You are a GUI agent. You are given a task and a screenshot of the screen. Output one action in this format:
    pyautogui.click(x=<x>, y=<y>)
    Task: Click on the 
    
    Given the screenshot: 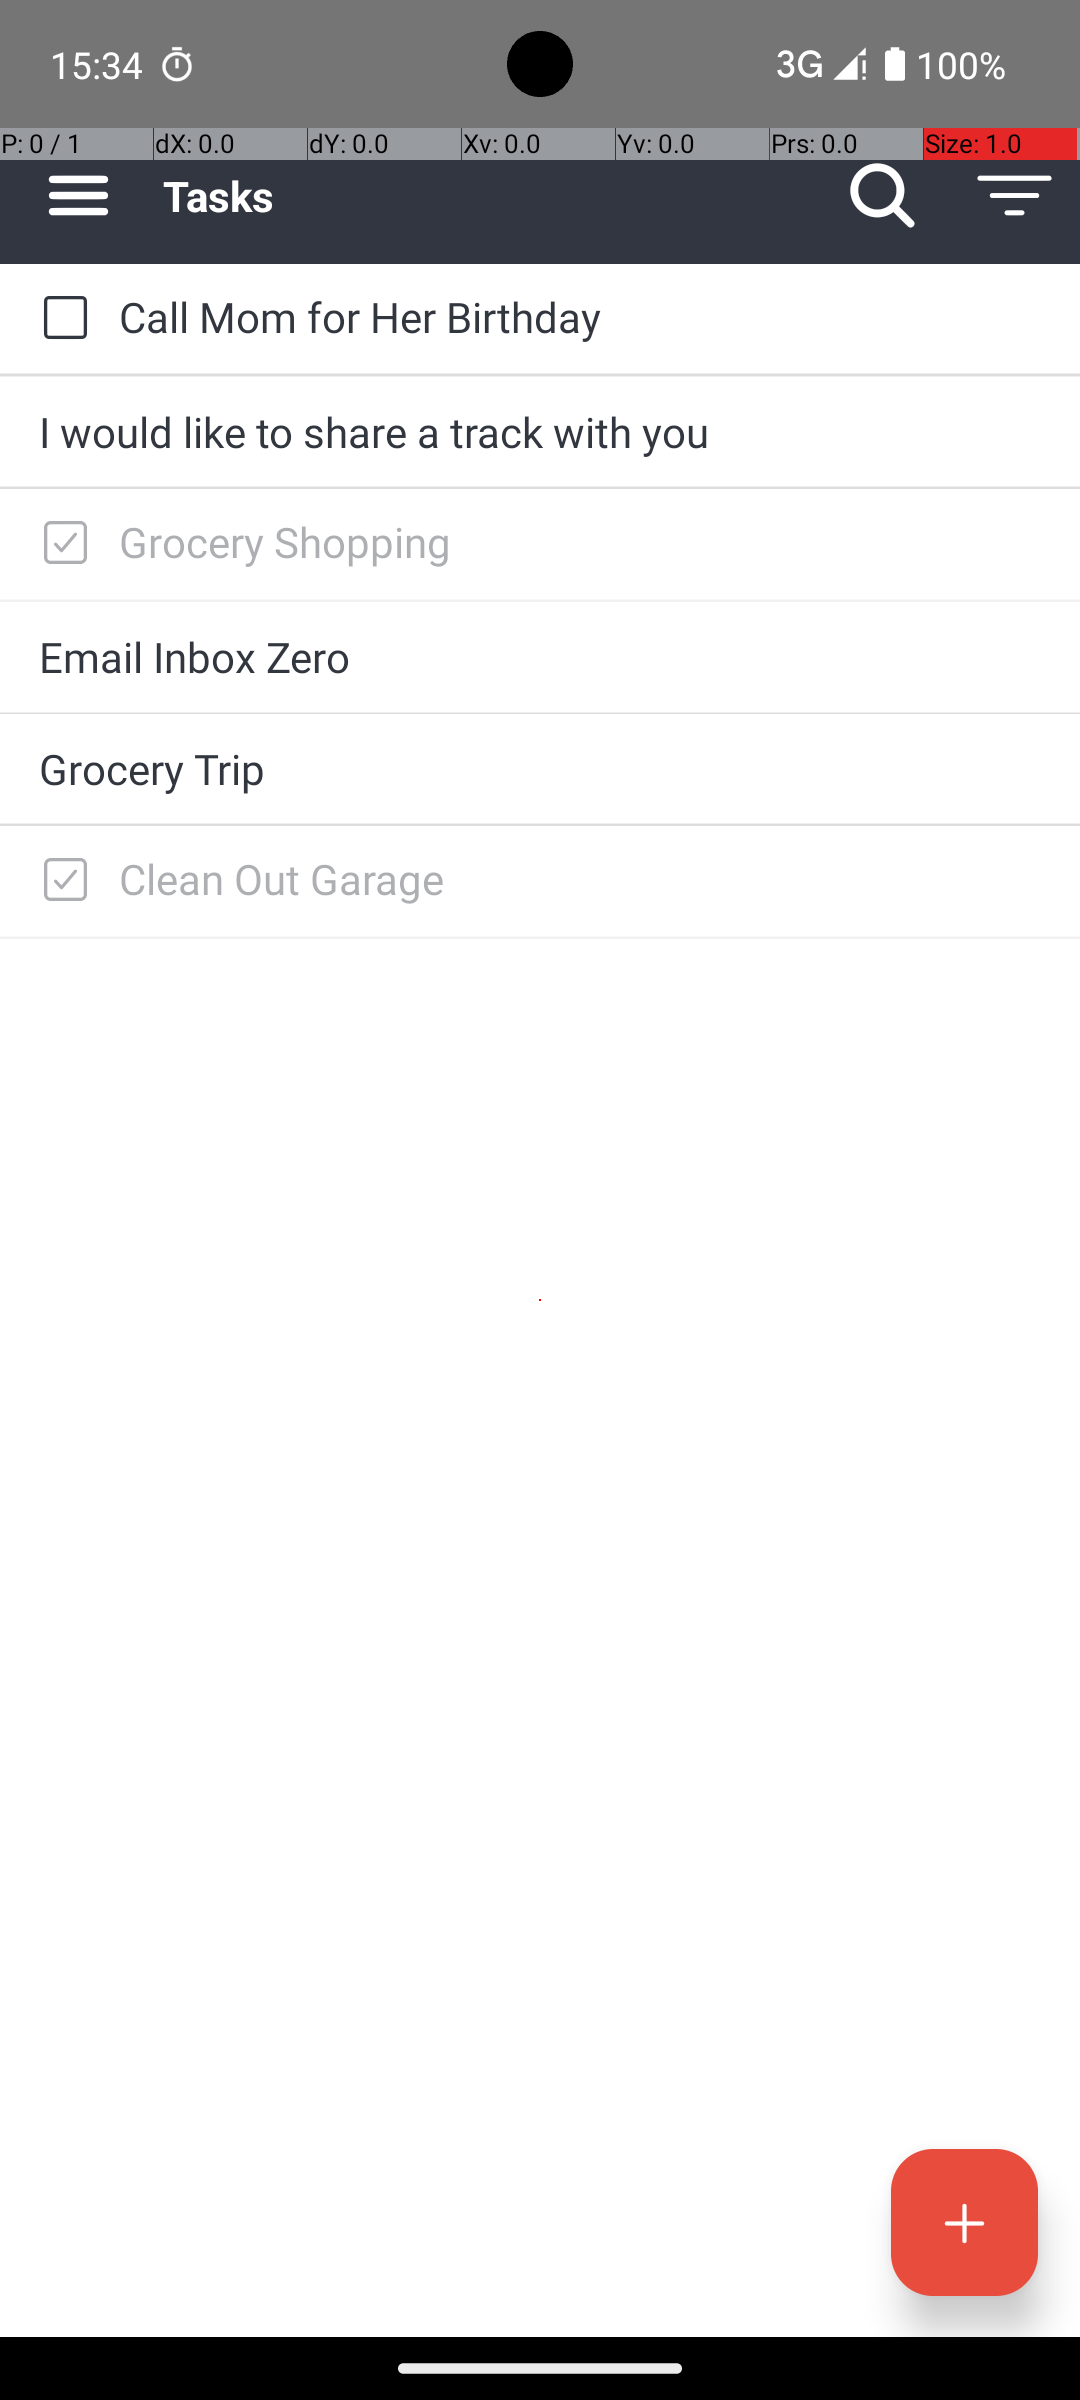 What is the action you would take?
    pyautogui.click(x=65, y=544)
    